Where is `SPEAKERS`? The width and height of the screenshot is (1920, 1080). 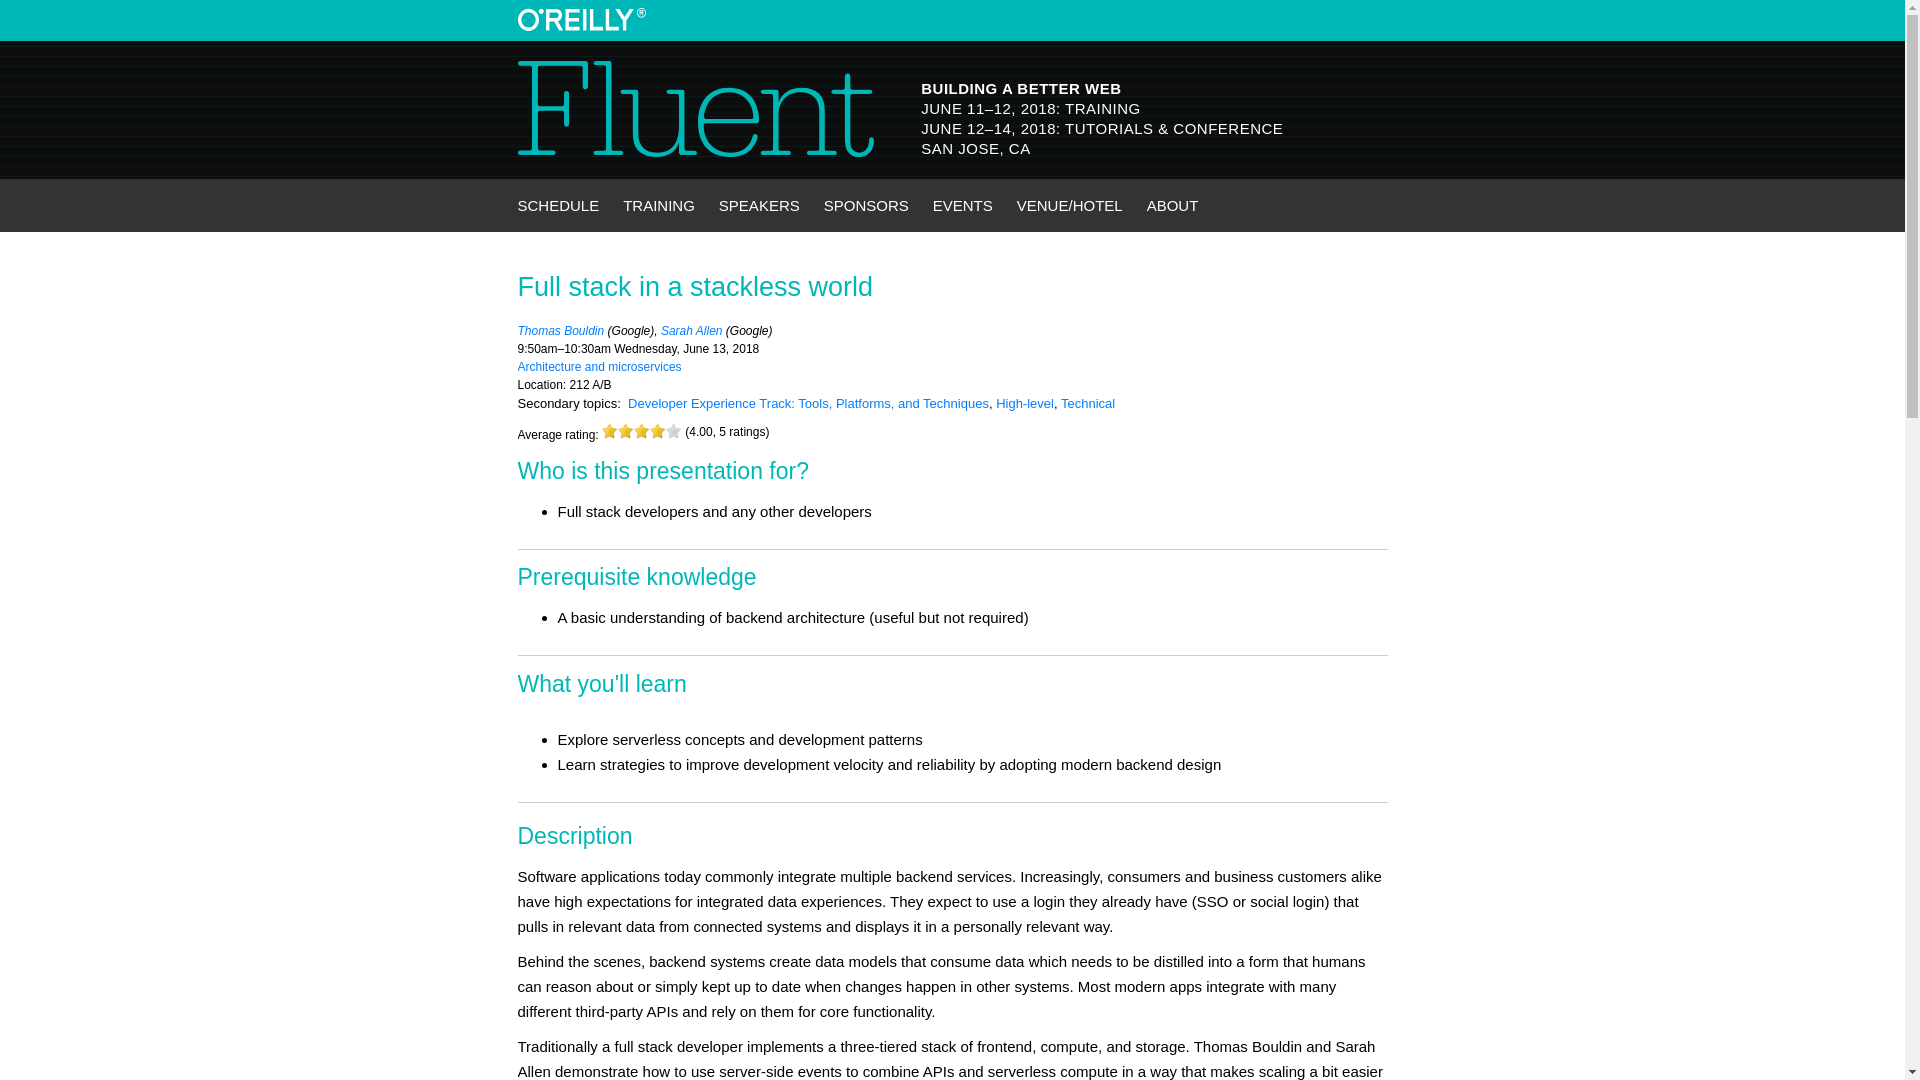 SPEAKERS is located at coordinates (759, 206).